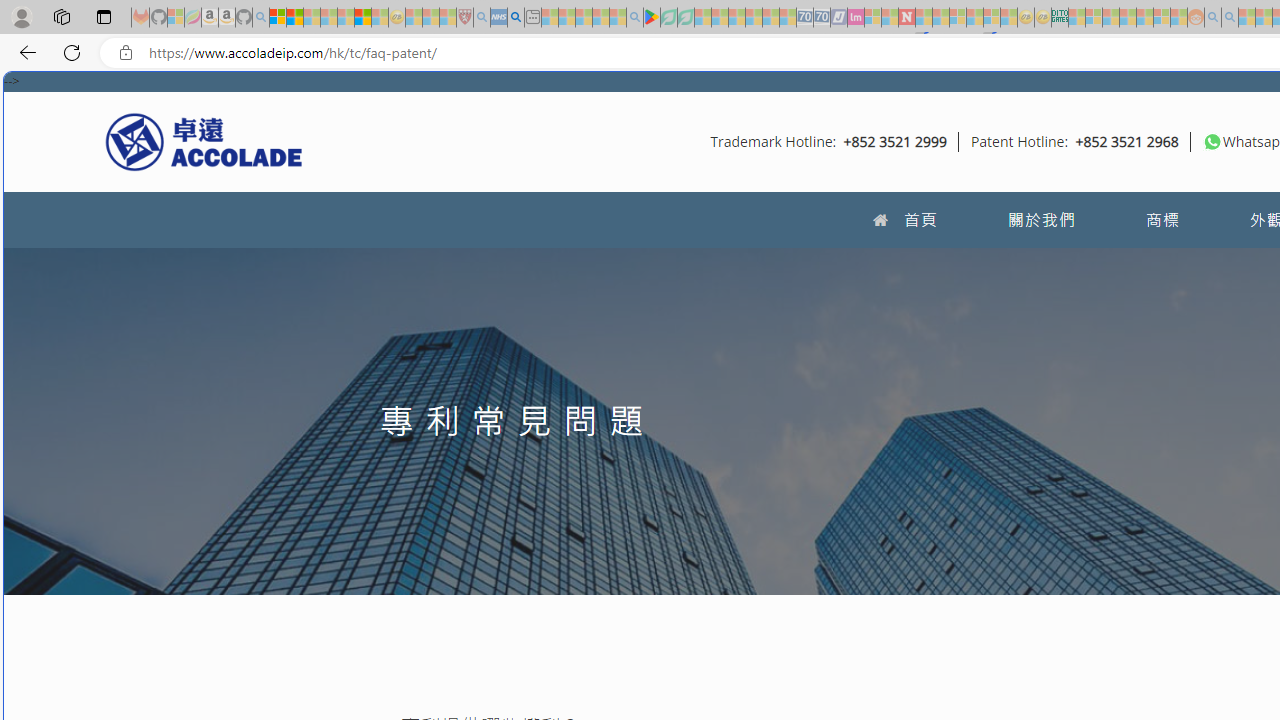 The height and width of the screenshot is (720, 1280). What do you see at coordinates (822, 18) in the screenshot?
I see `Cheap Hotels - Save70.com - Sleeping` at bounding box center [822, 18].